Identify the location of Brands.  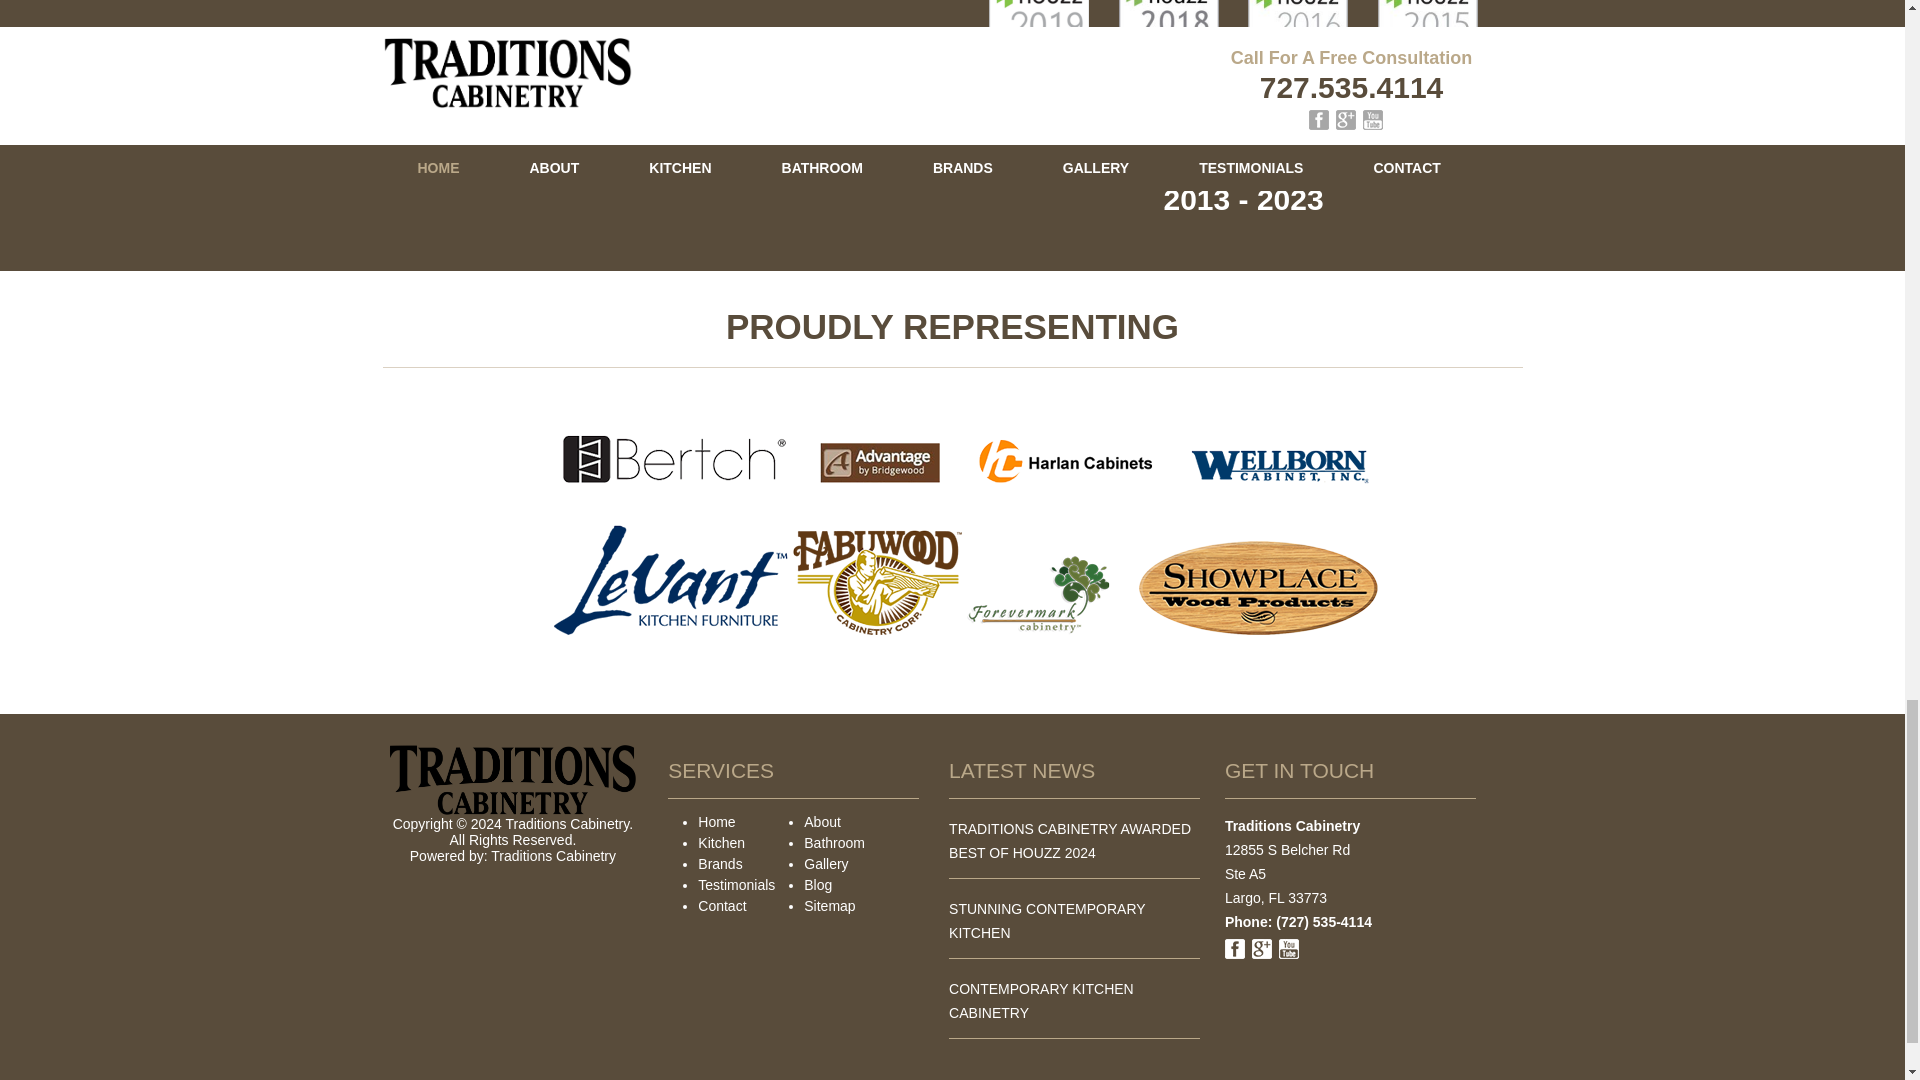
(720, 864).